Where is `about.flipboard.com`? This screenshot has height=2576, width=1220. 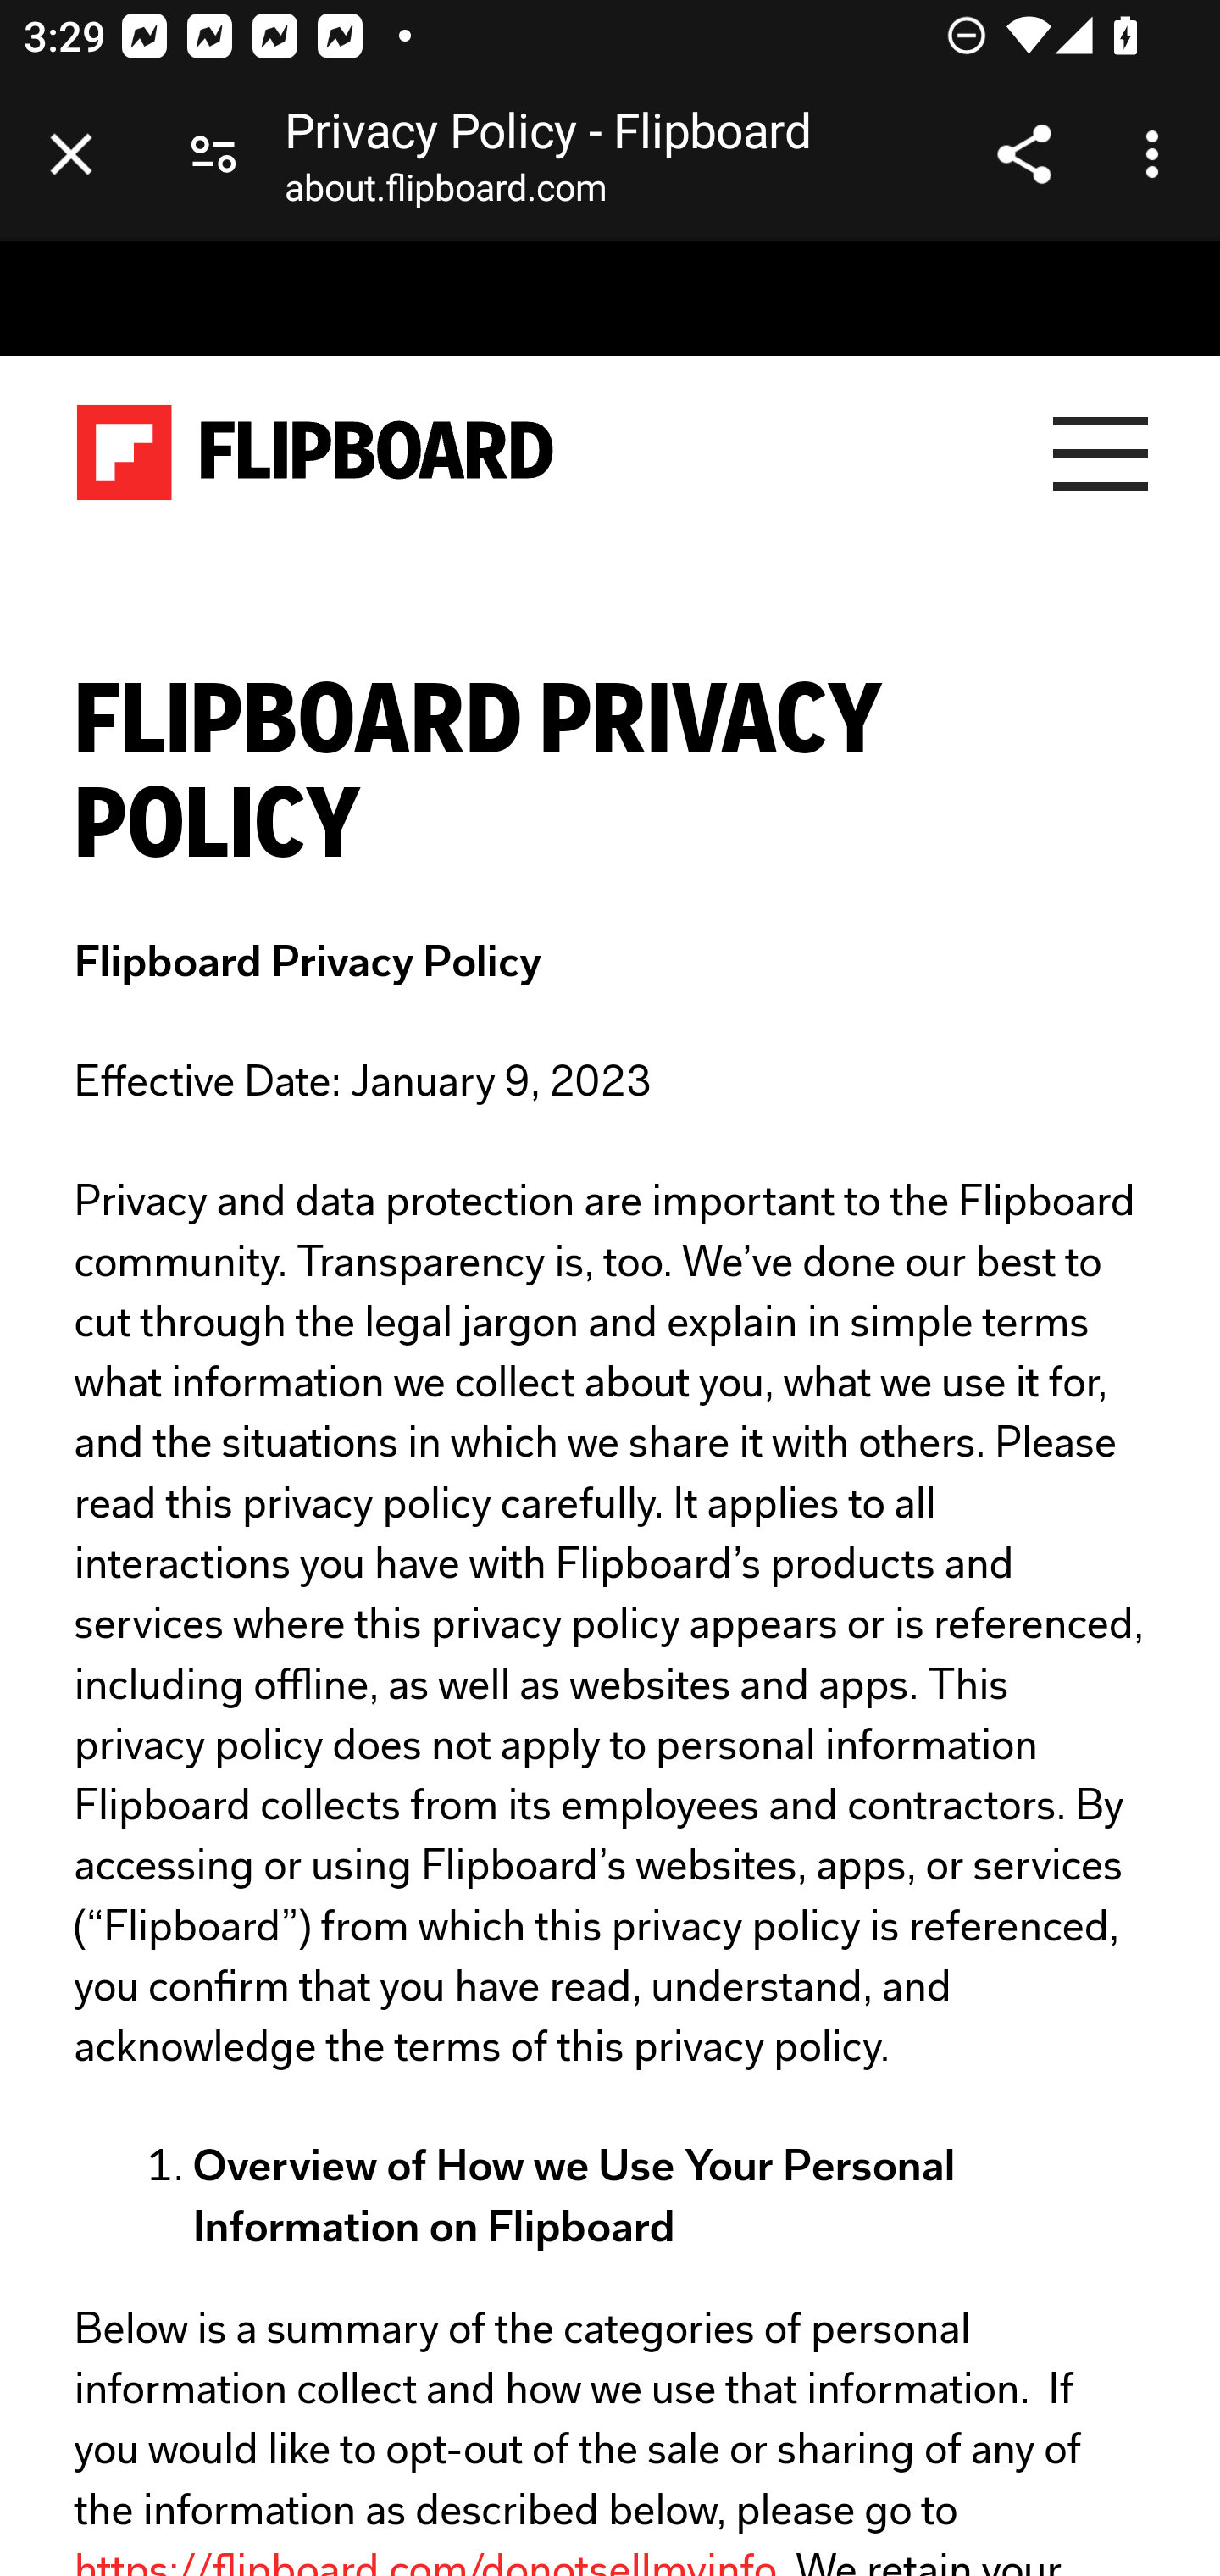
about.flipboard.com is located at coordinates (445, 194).